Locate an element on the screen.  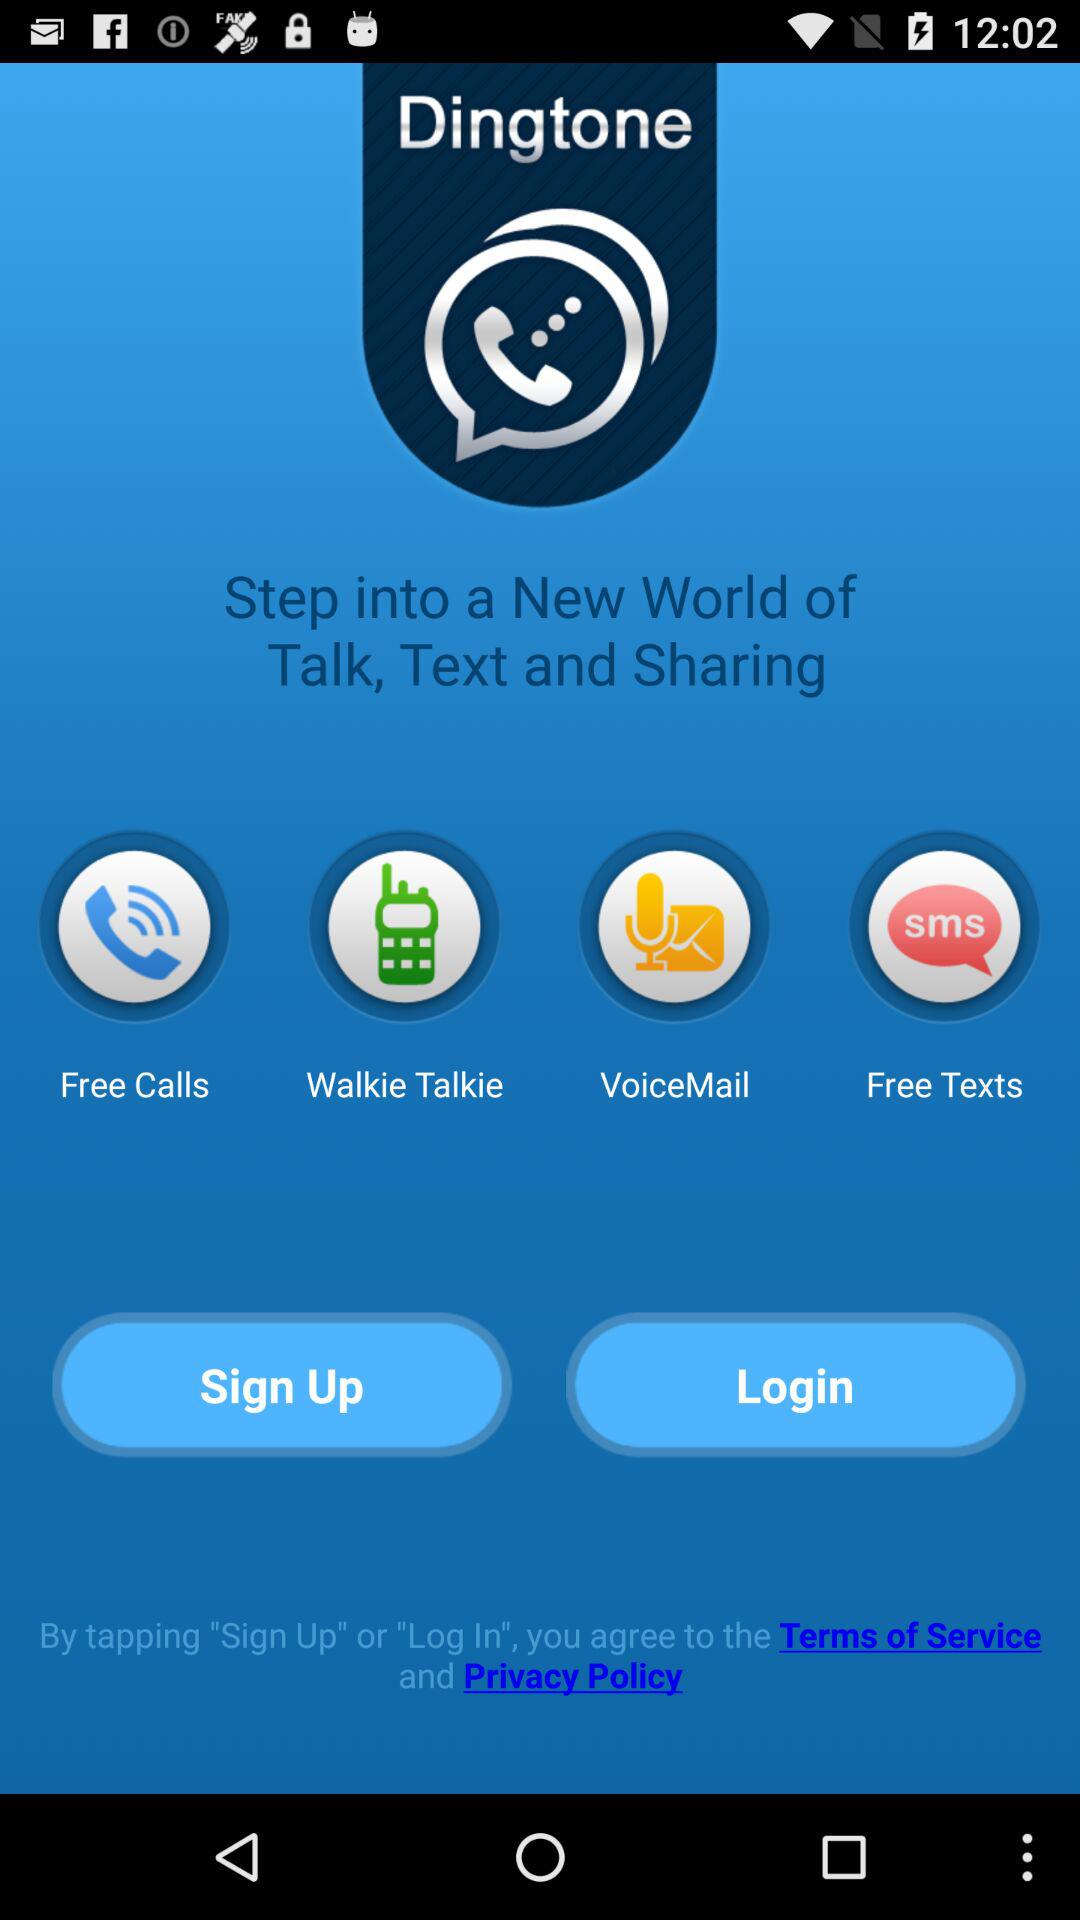
jump to the by tapping sign item is located at coordinates (540, 1654).